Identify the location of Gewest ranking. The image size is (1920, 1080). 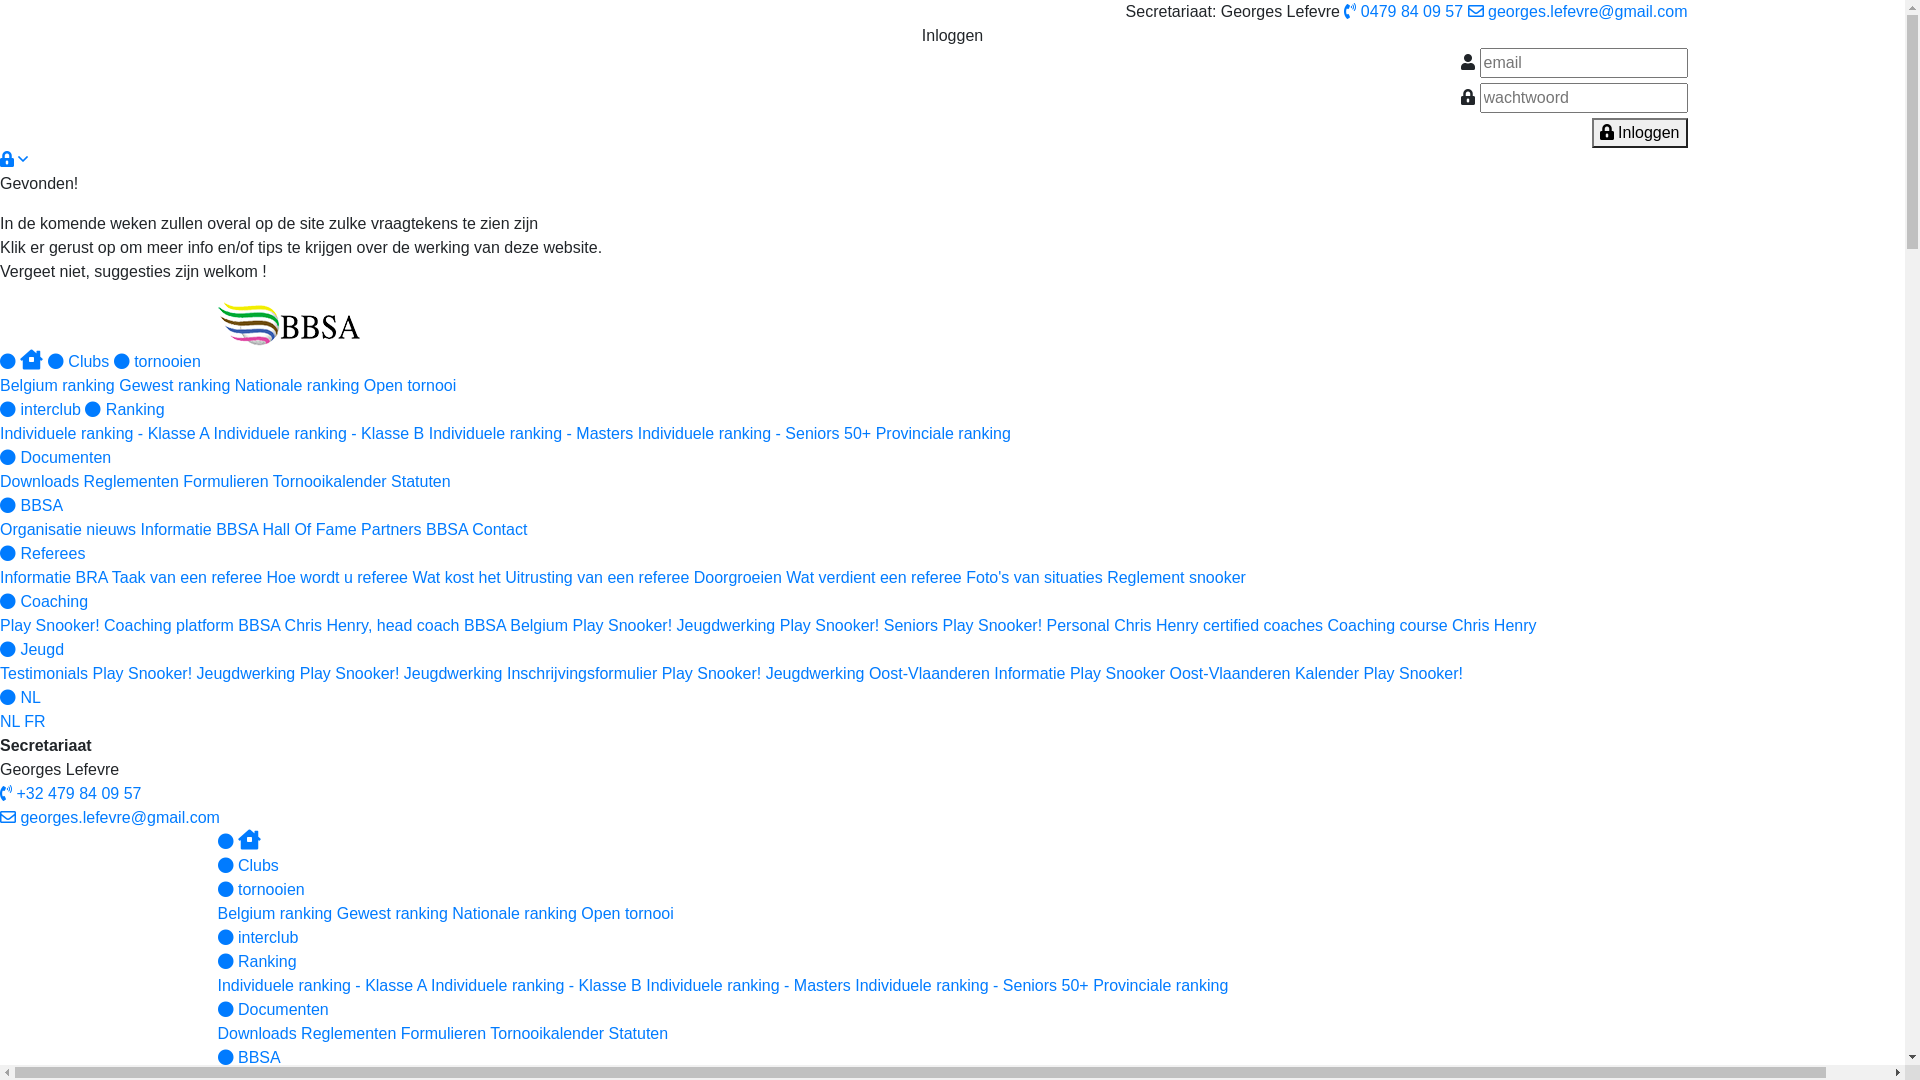
(392, 913).